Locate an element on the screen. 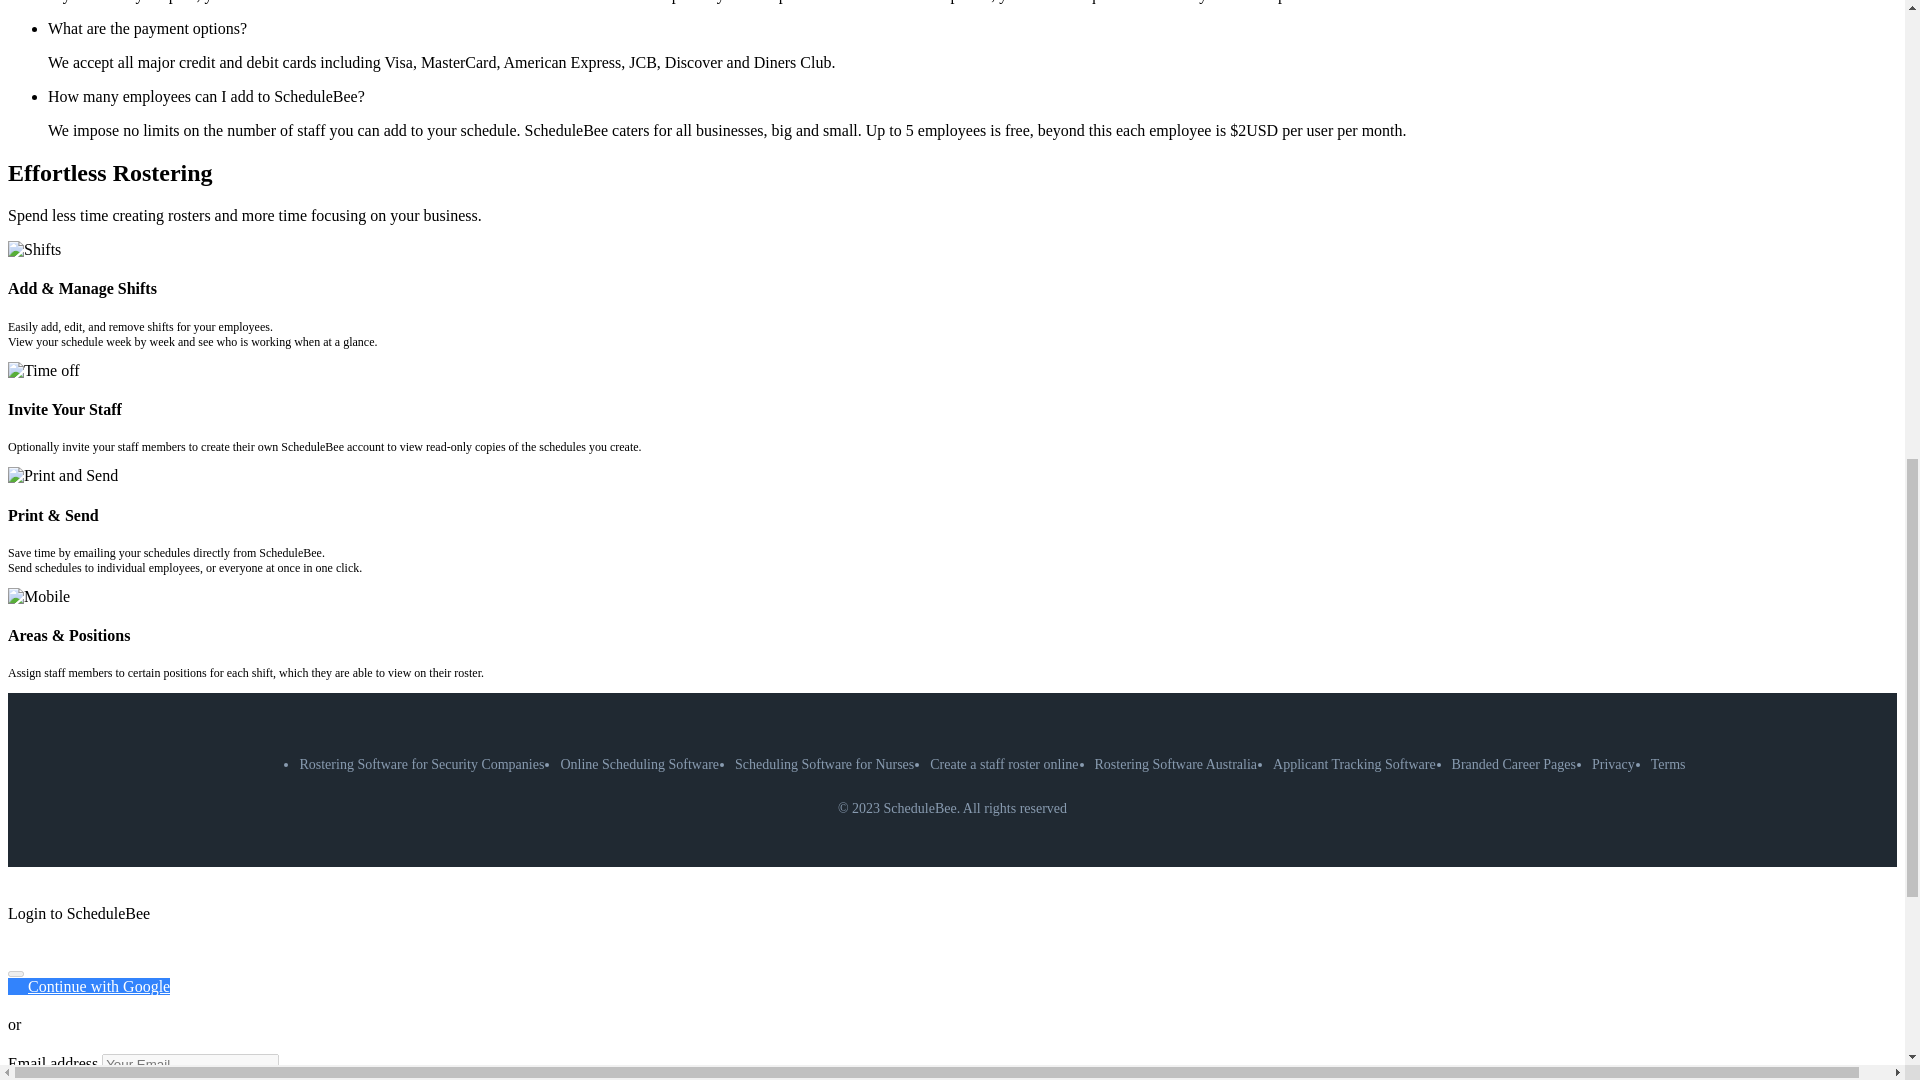  Online Scheduling Software is located at coordinates (639, 764).